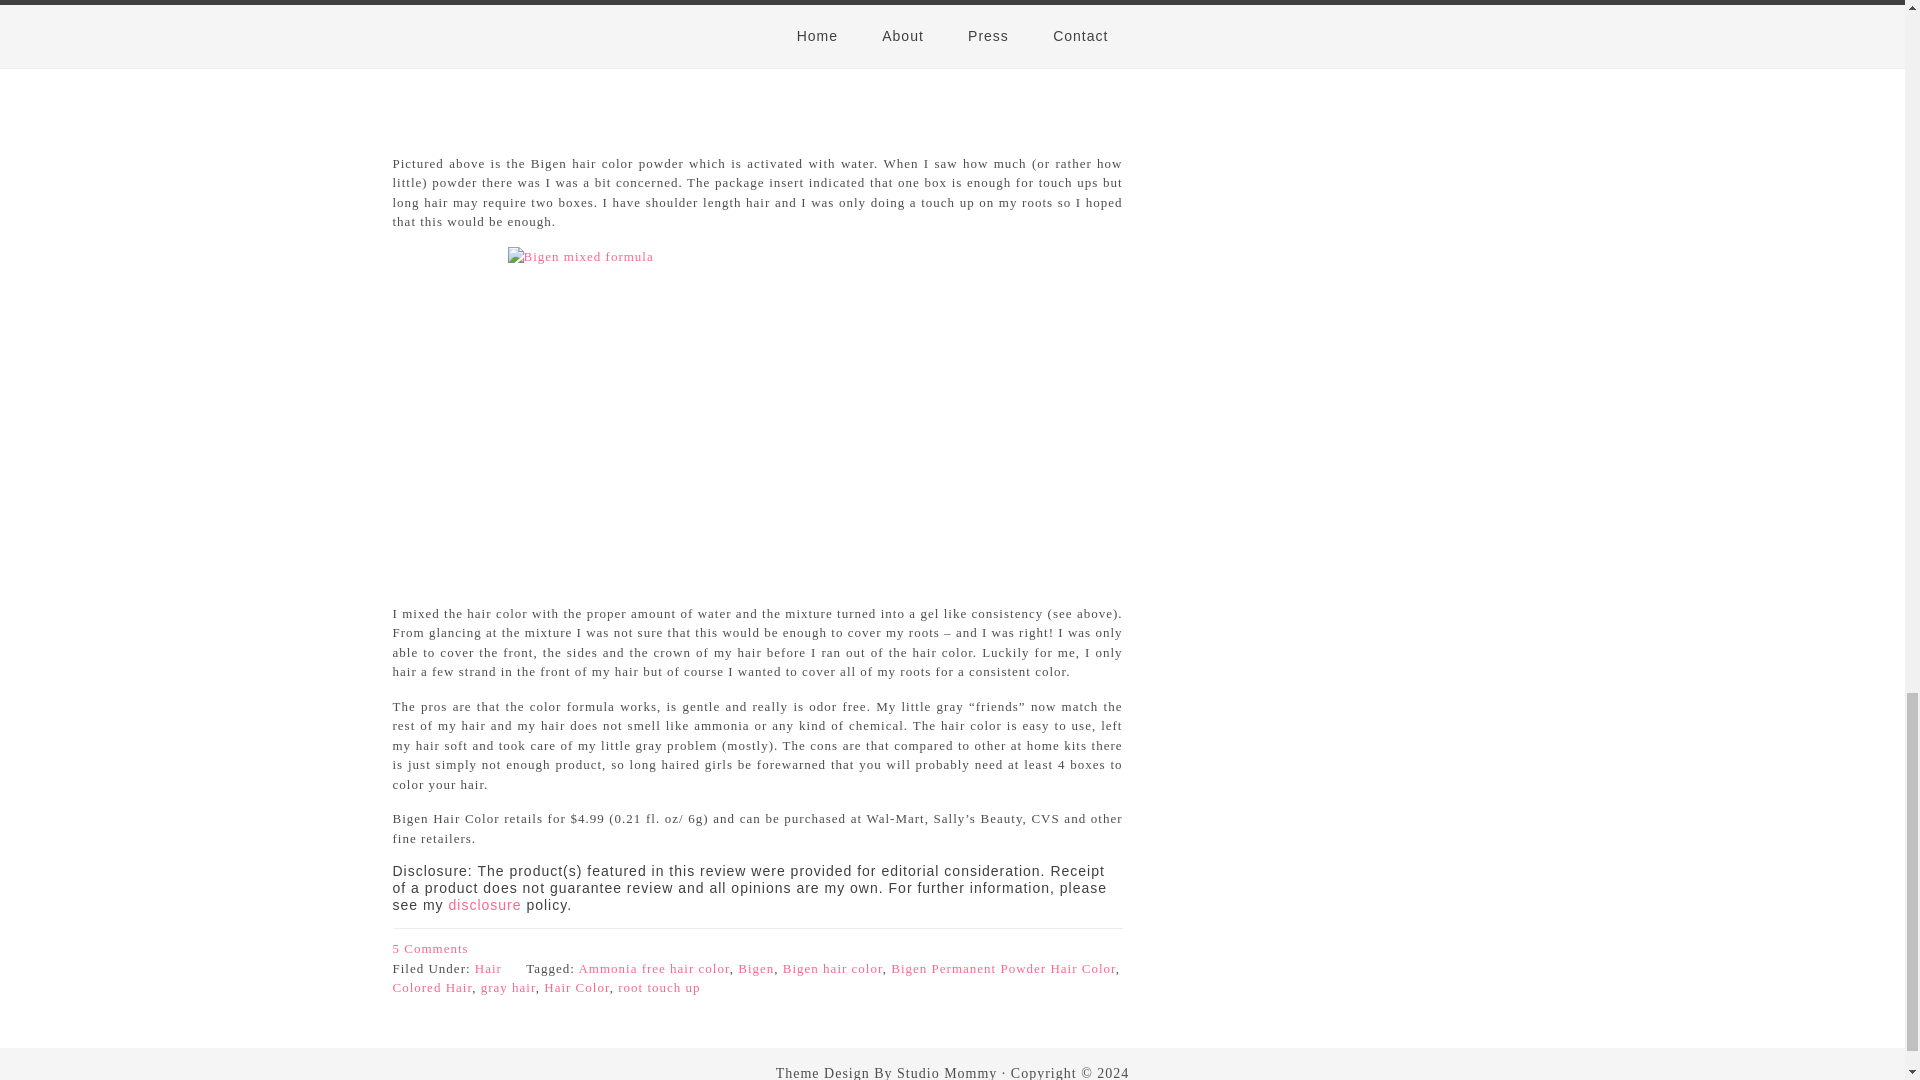 The width and height of the screenshot is (1920, 1080). What do you see at coordinates (432, 986) in the screenshot?
I see `Colored Hair` at bounding box center [432, 986].